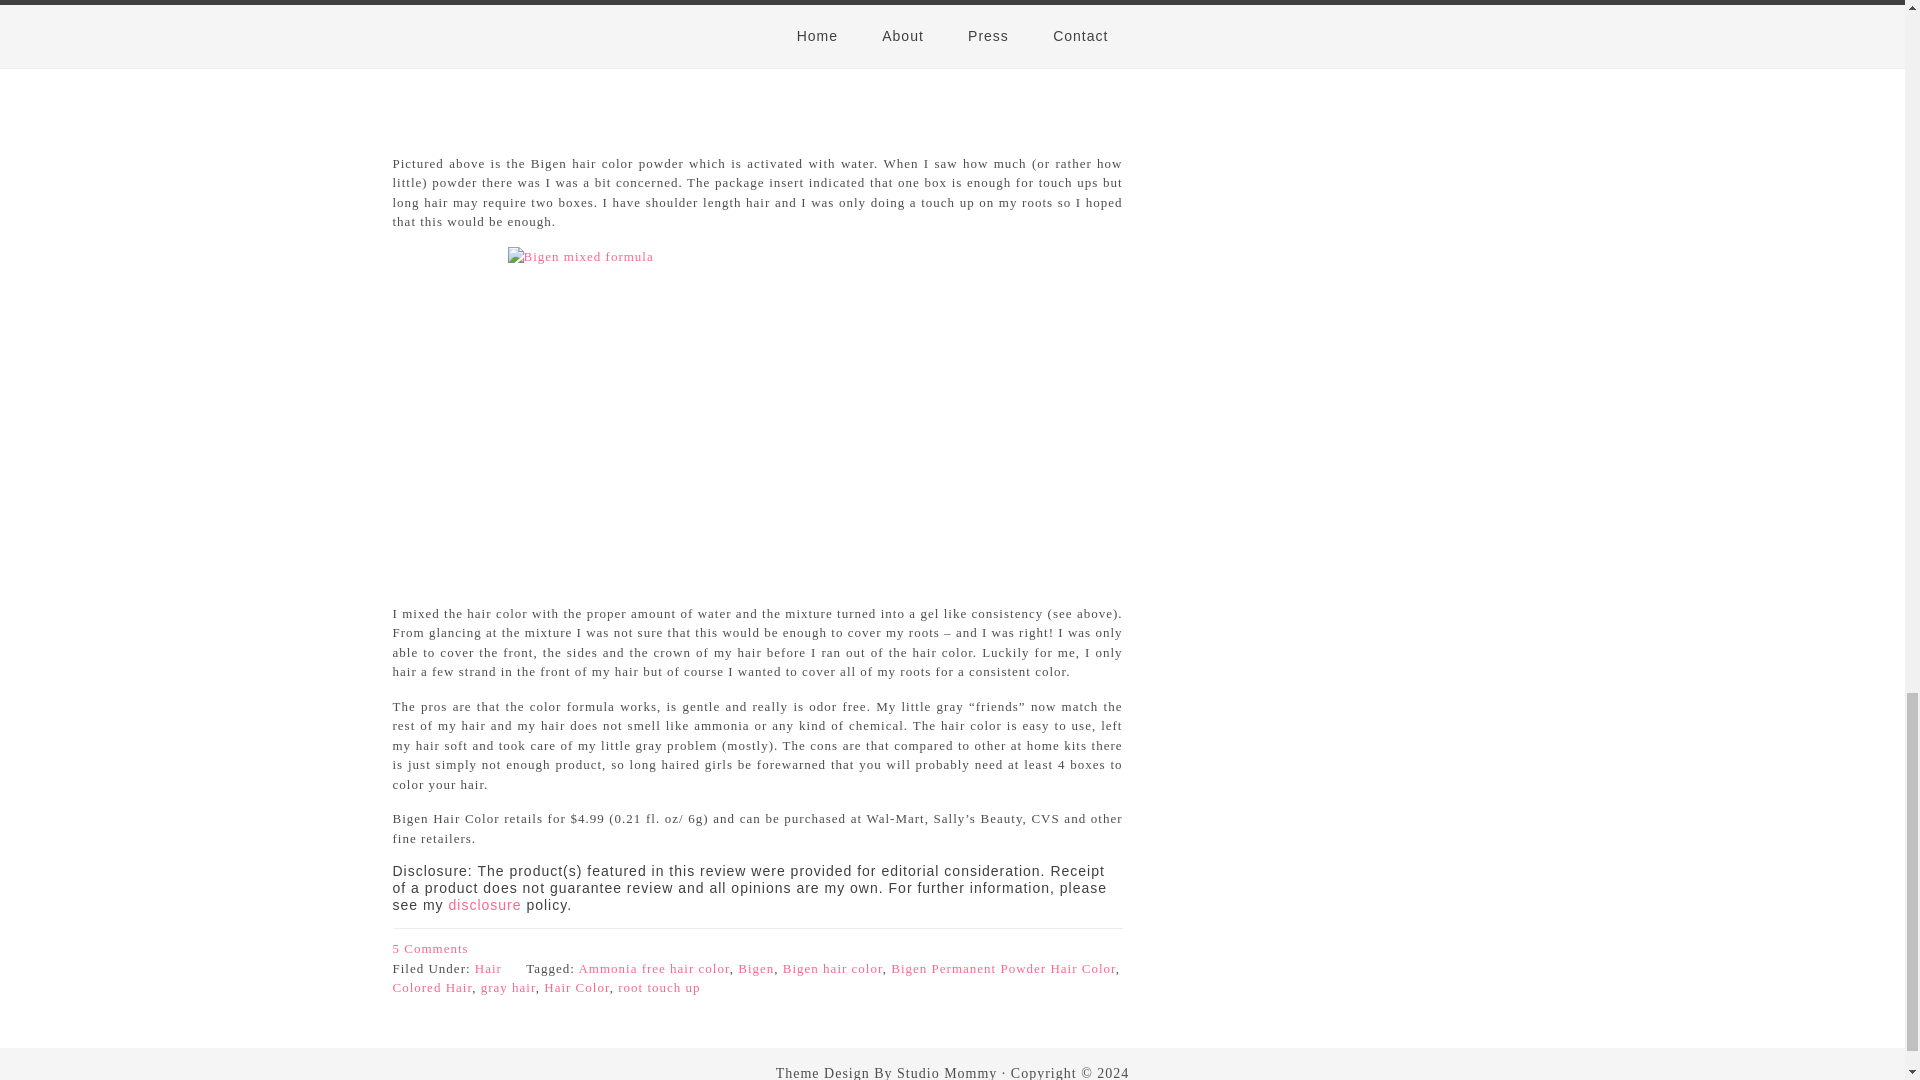 The width and height of the screenshot is (1920, 1080). What do you see at coordinates (432, 986) in the screenshot?
I see `Colored Hair` at bounding box center [432, 986].